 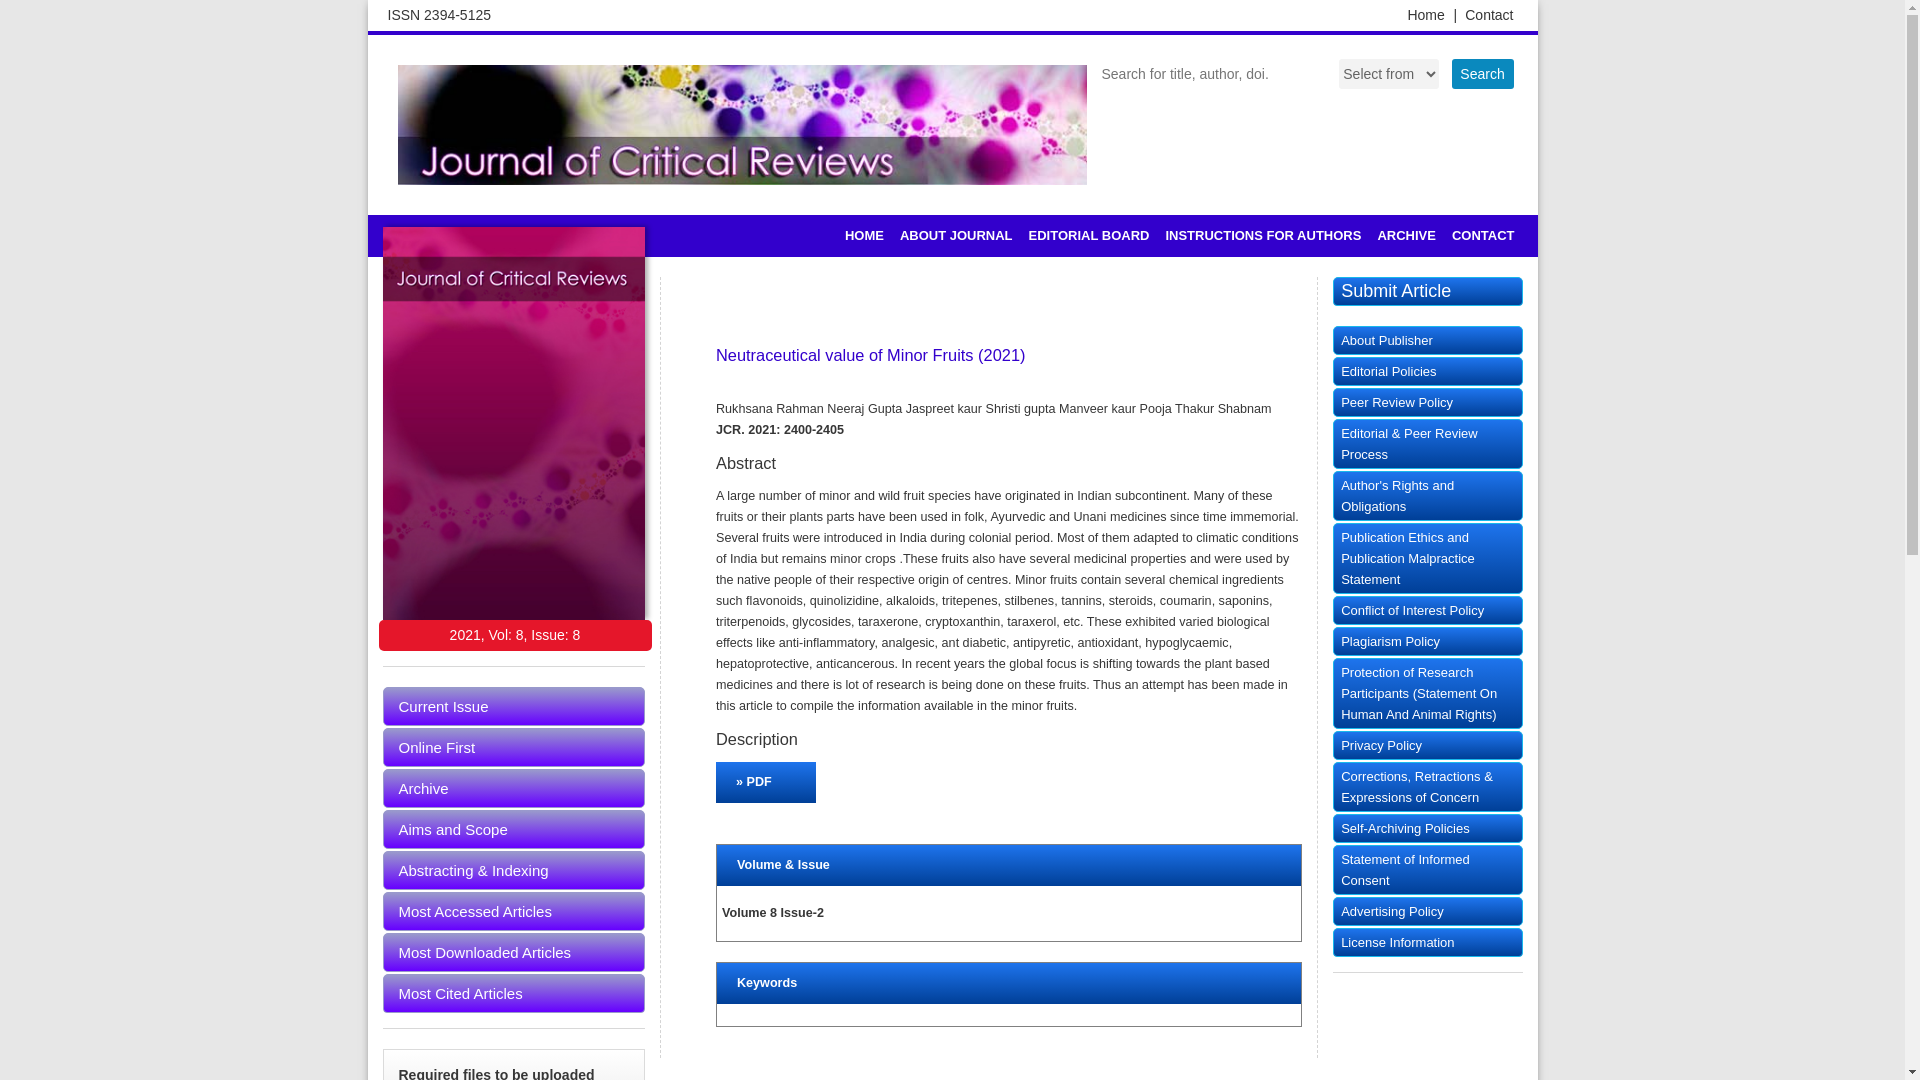 What do you see at coordinates (956, 236) in the screenshot?
I see `ABOUT JOURNAL` at bounding box center [956, 236].